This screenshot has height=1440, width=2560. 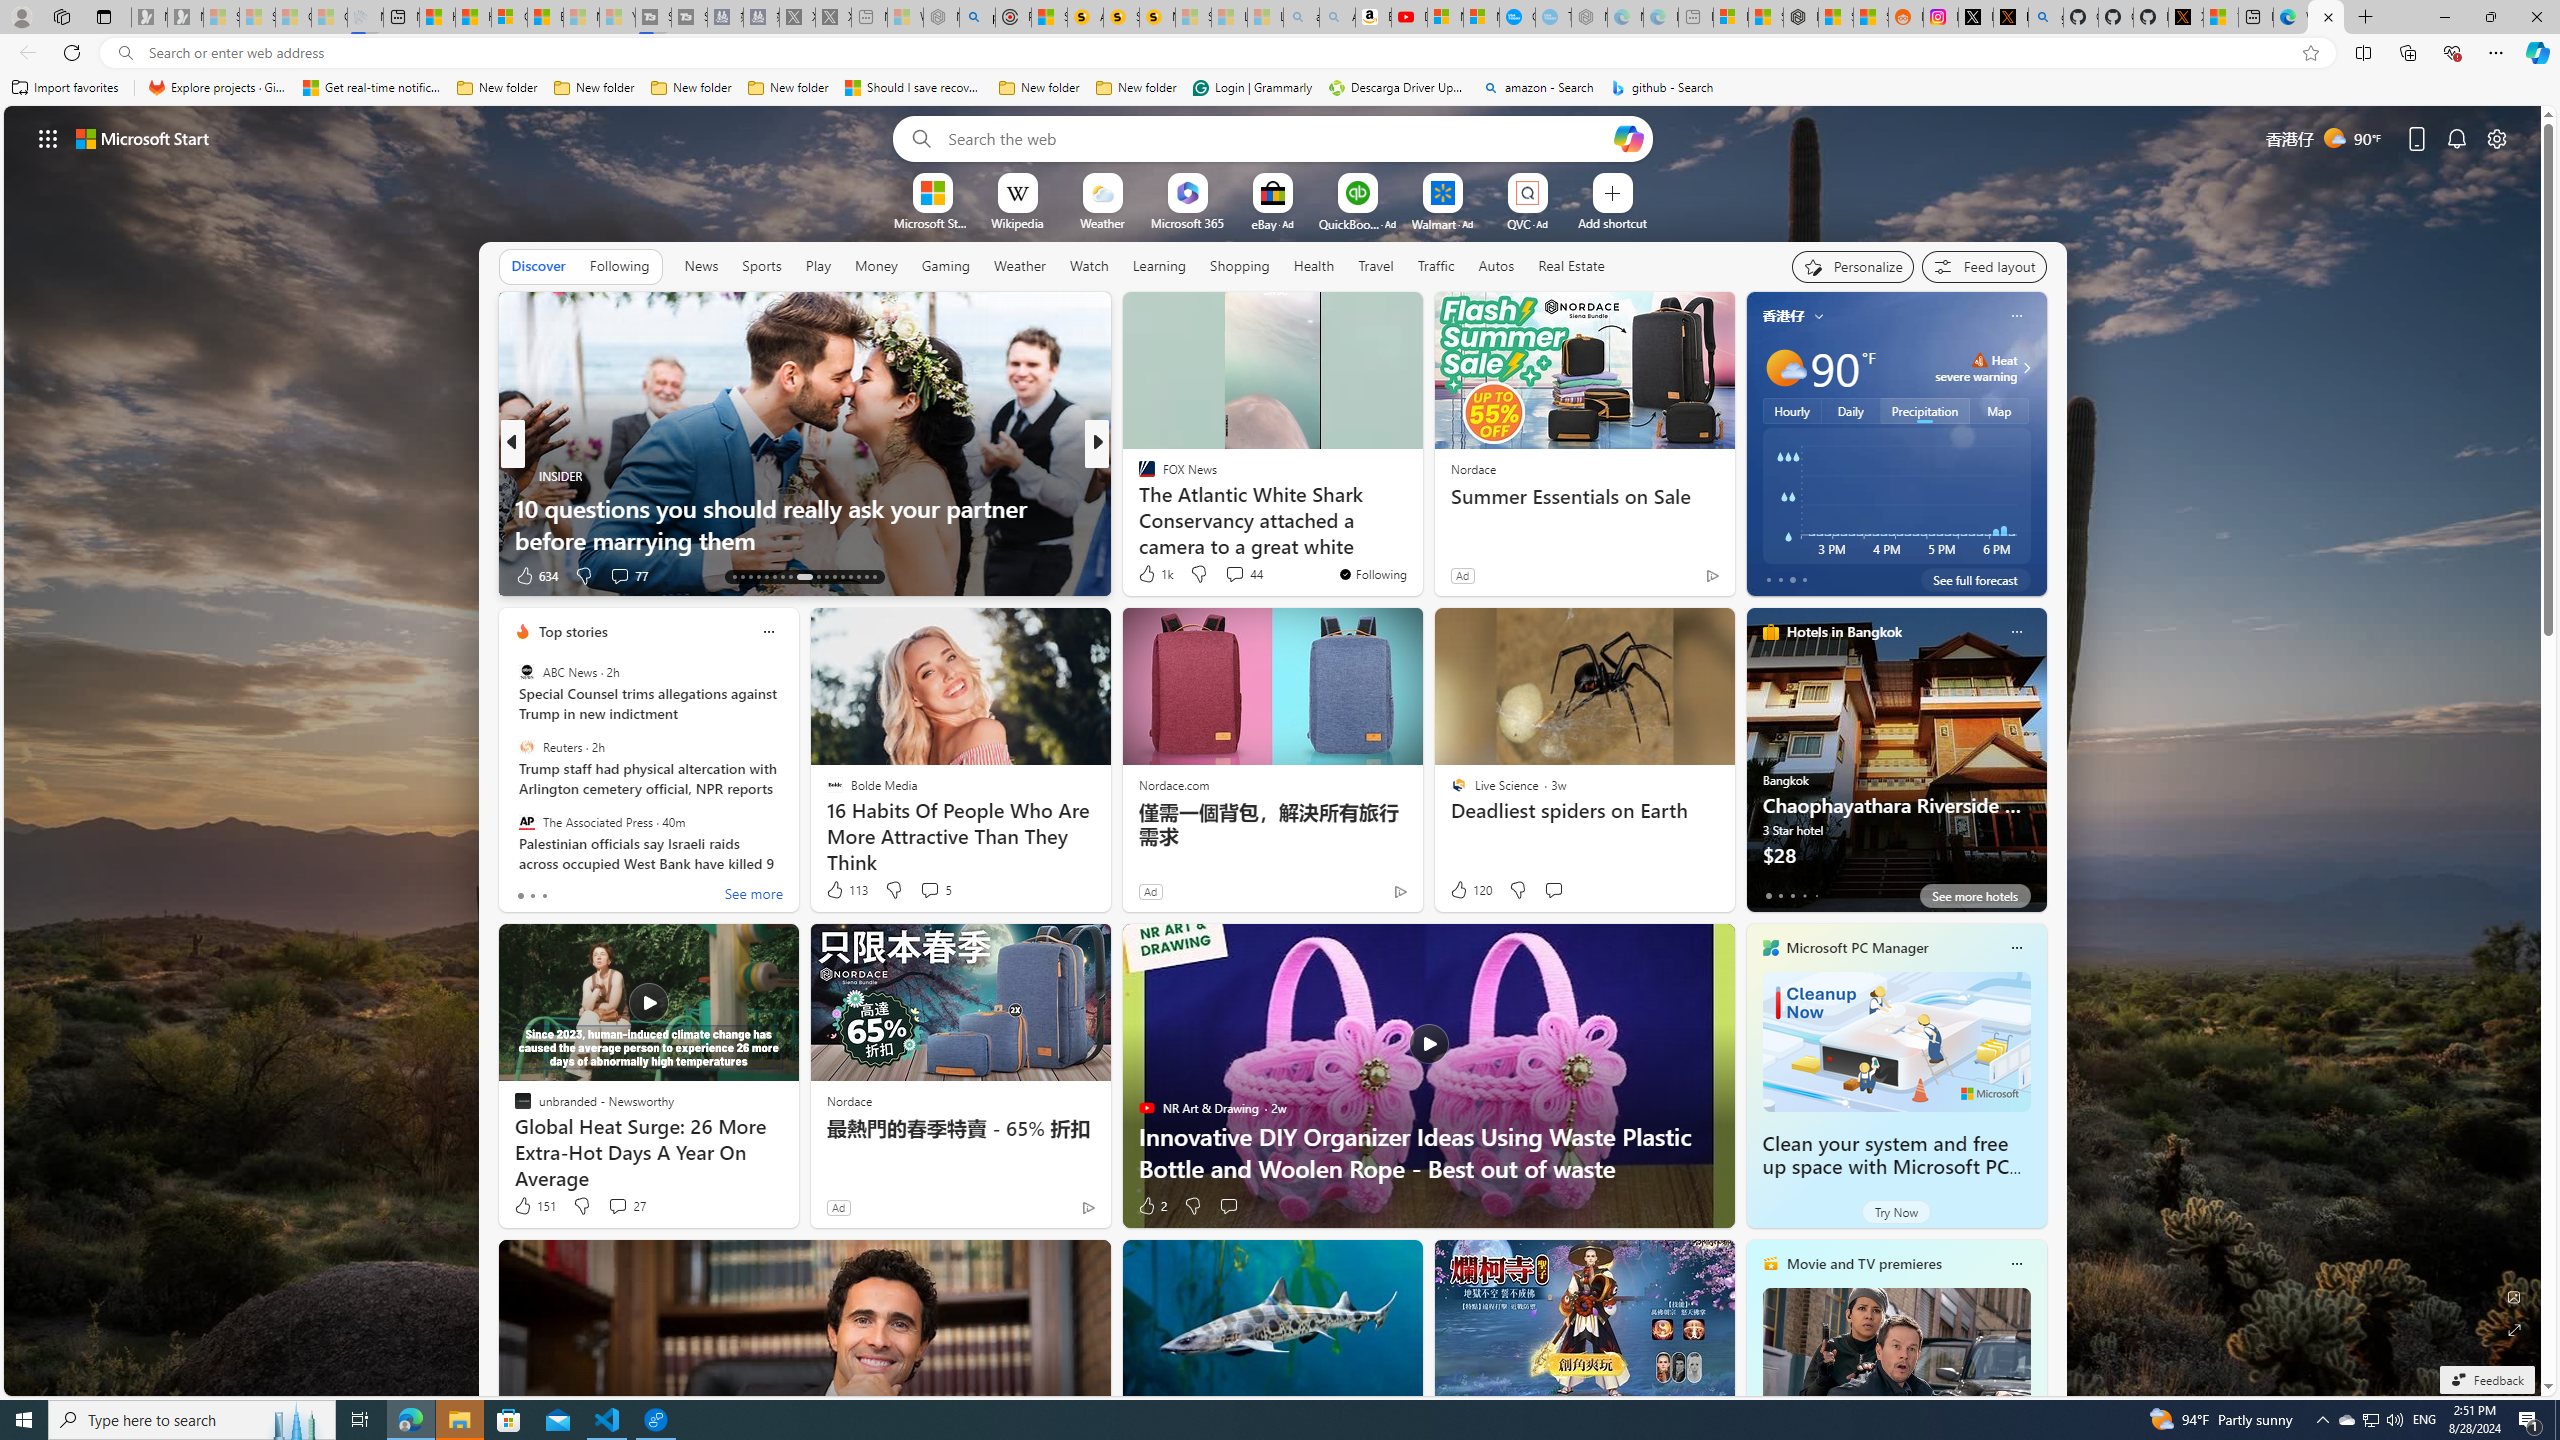 I want to click on See full forecast, so click(x=1975, y=579).